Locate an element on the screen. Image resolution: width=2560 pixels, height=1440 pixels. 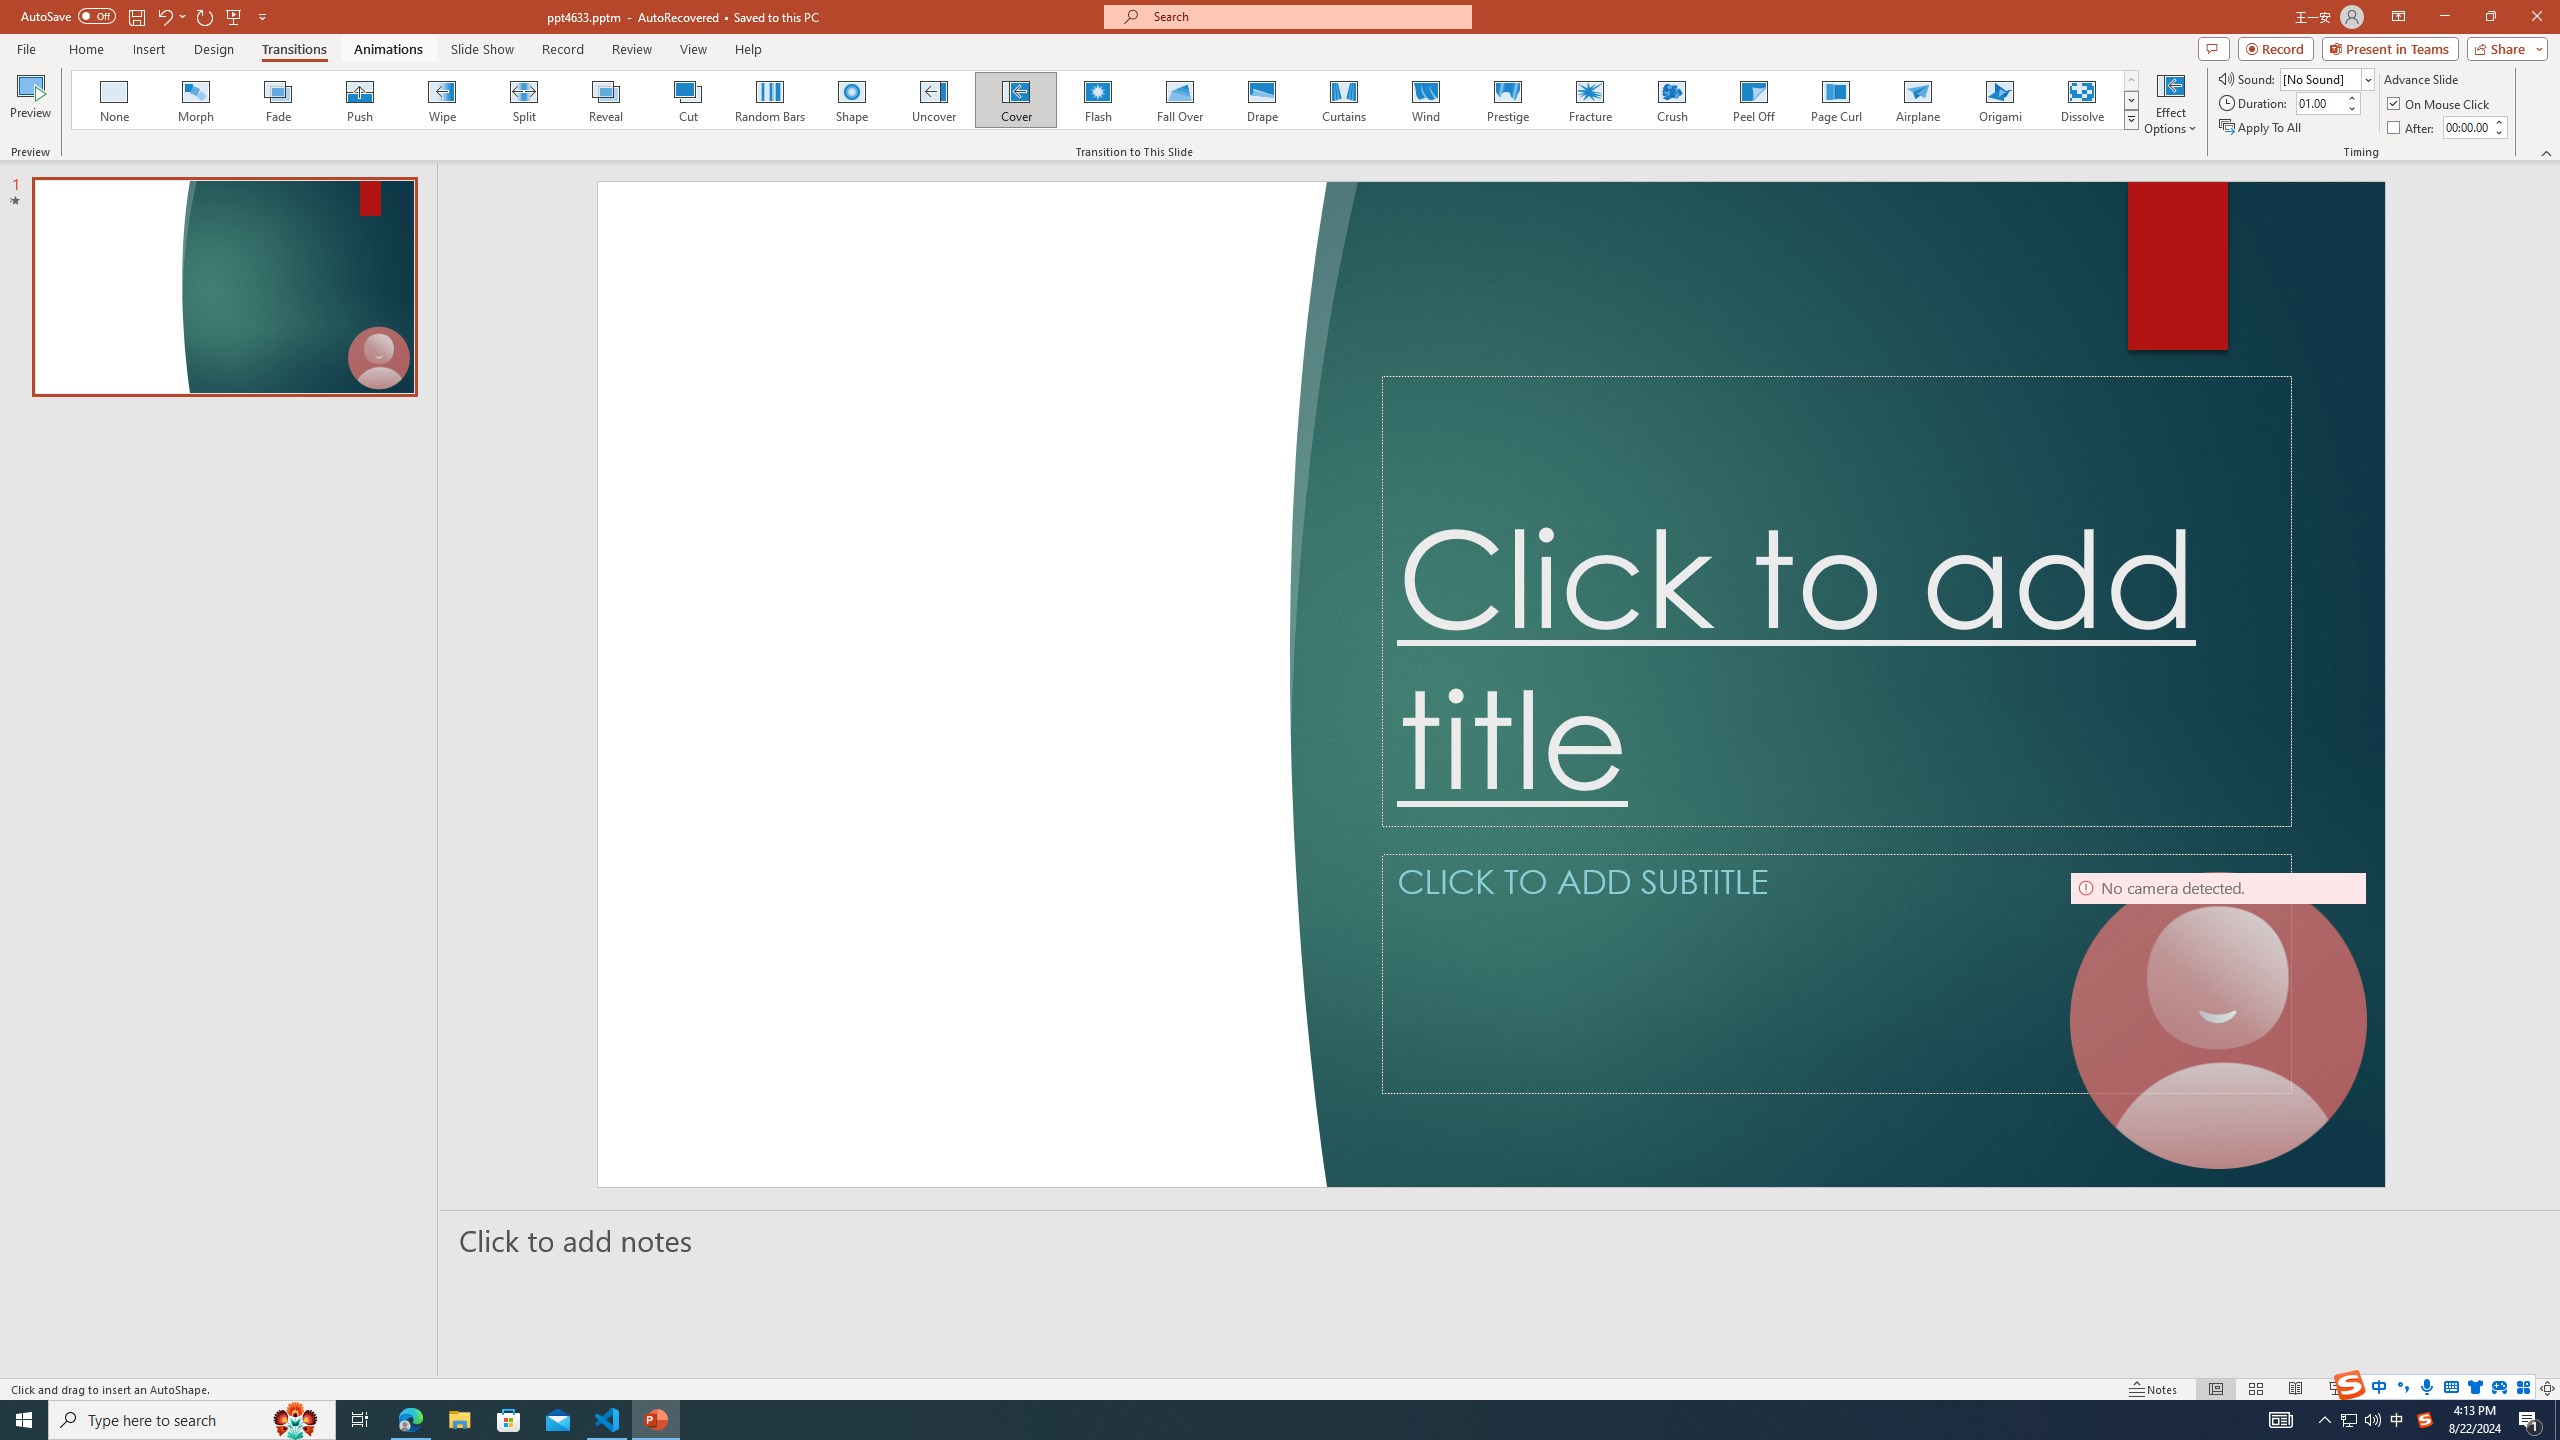
Droplet Loading Preview... is located at coordinates (1638, 100).